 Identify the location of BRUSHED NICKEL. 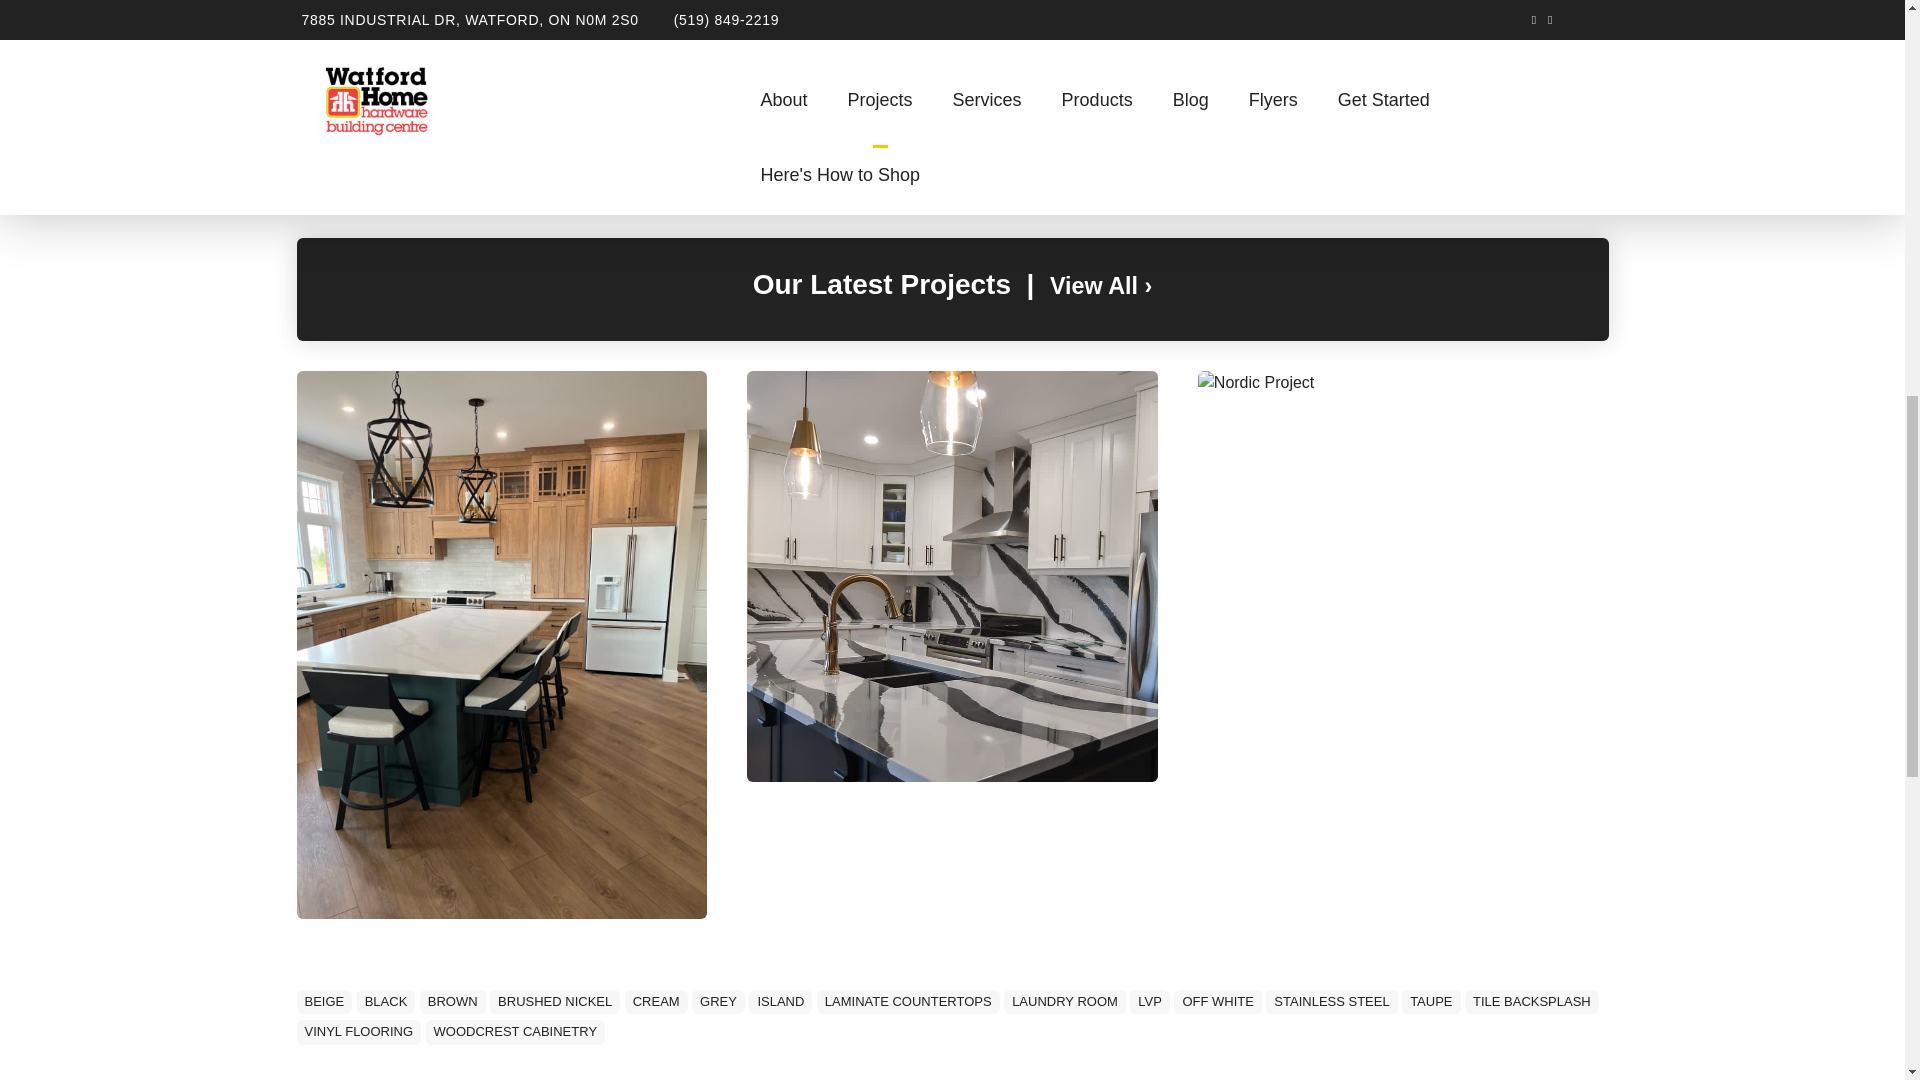
(554, 1002).